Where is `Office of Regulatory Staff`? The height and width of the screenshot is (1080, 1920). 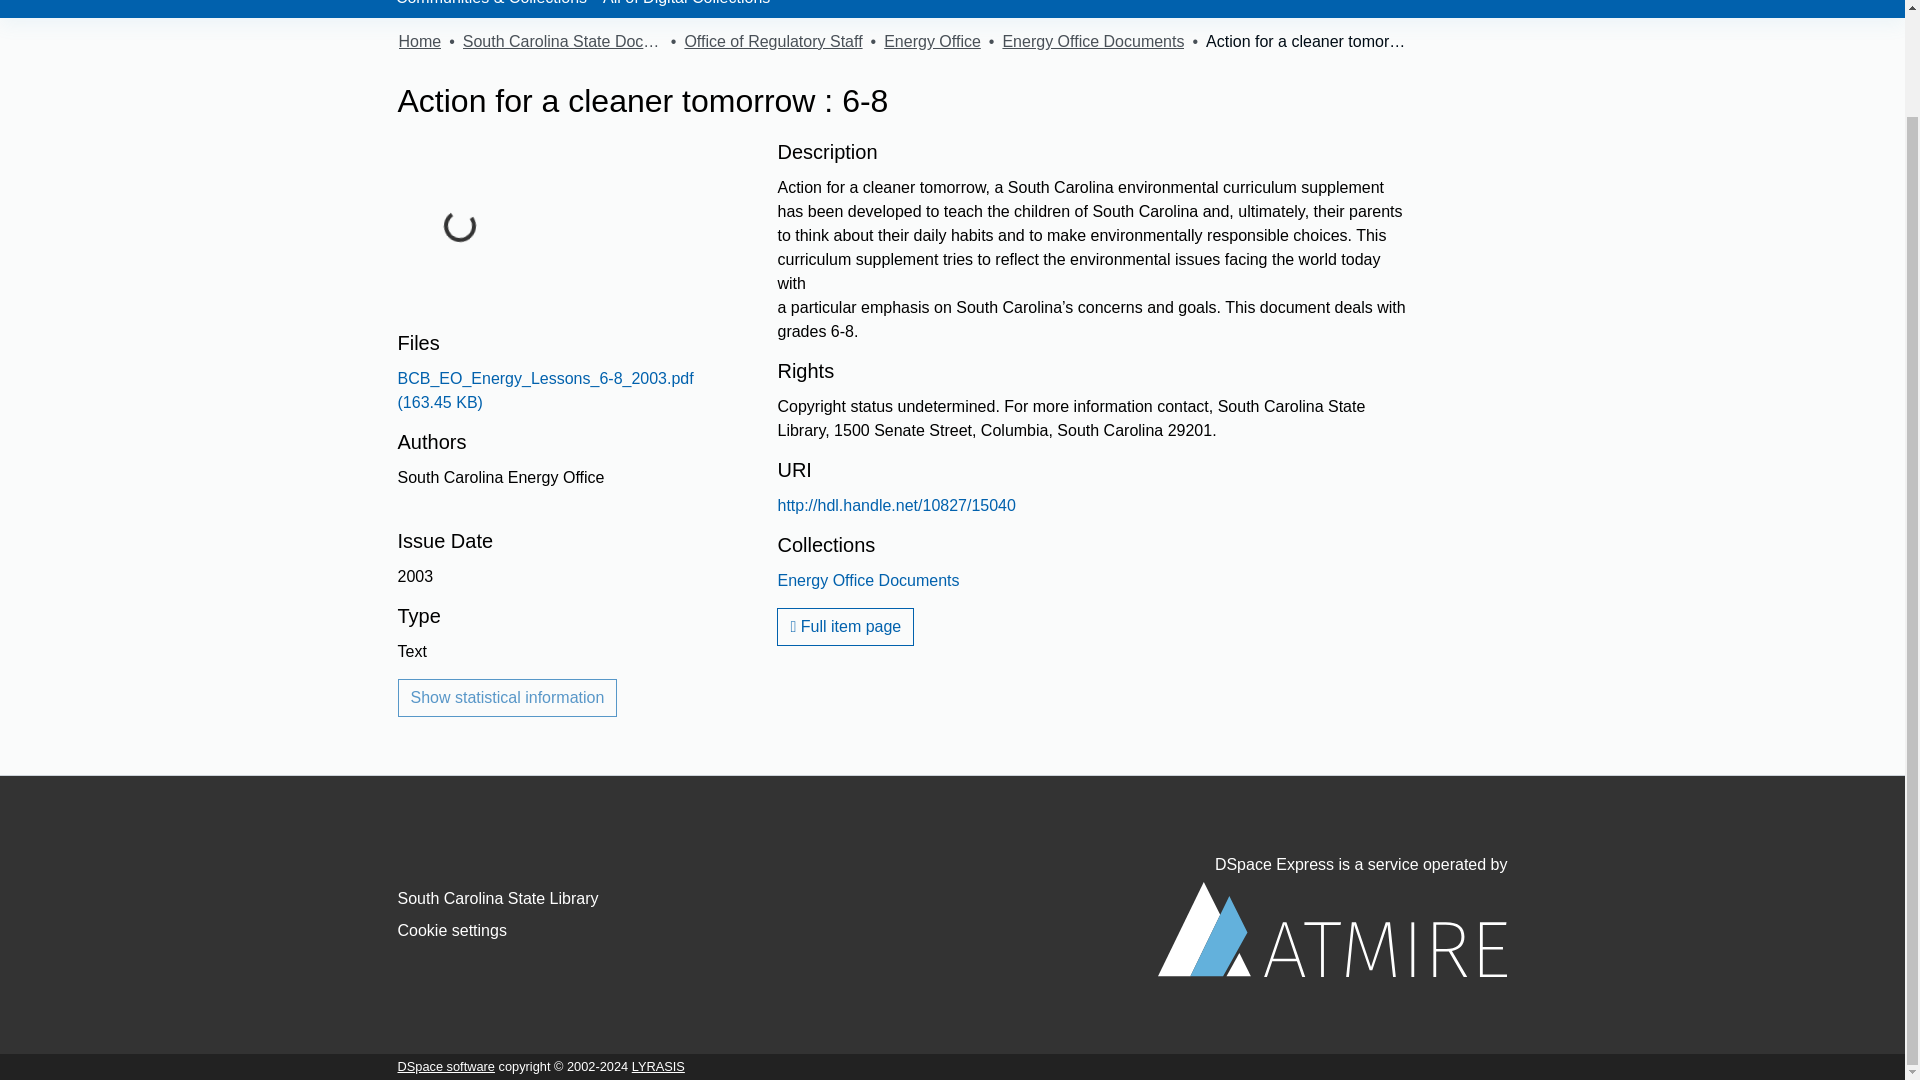 Office of Regulatory Staff is located at coordinates (772, 42).